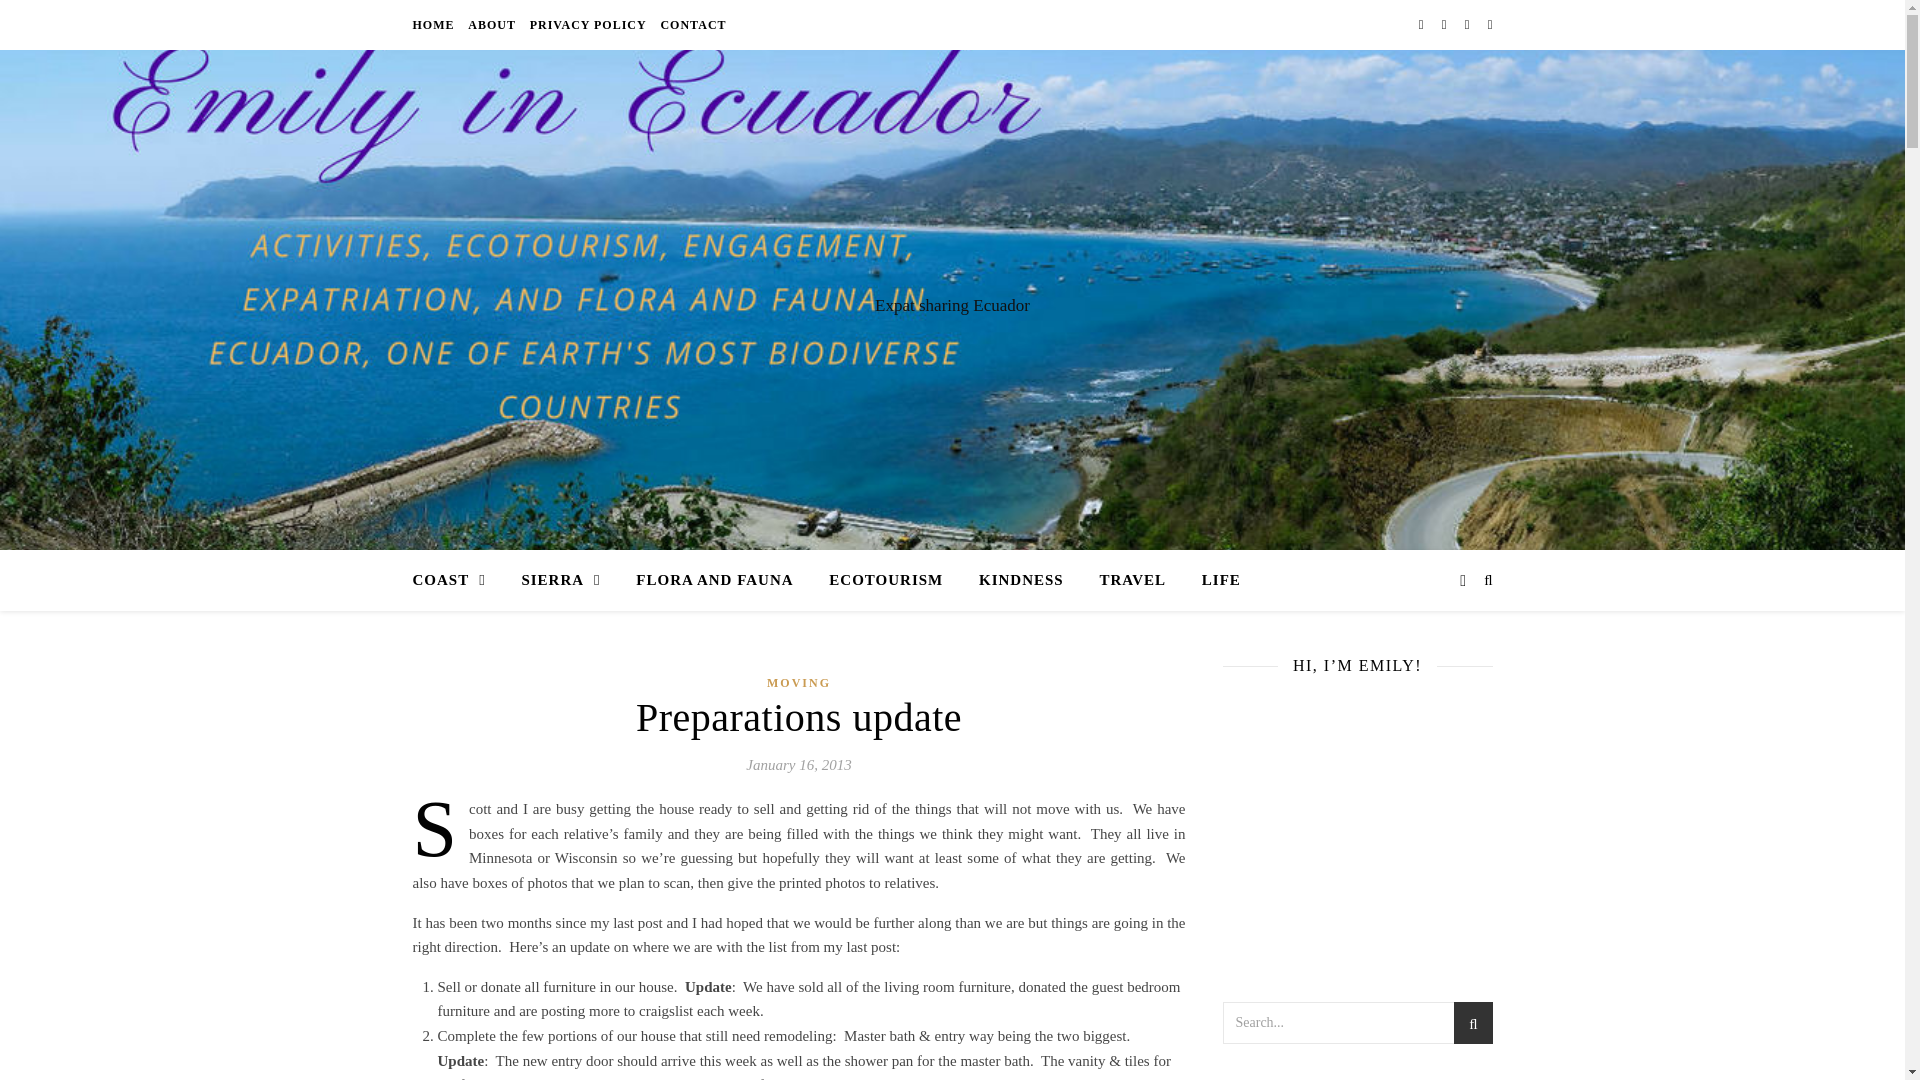  What do you see at coordinates (491, 24) in the screenshot?
I see `ABOUT` at bounding box center [491, 24].